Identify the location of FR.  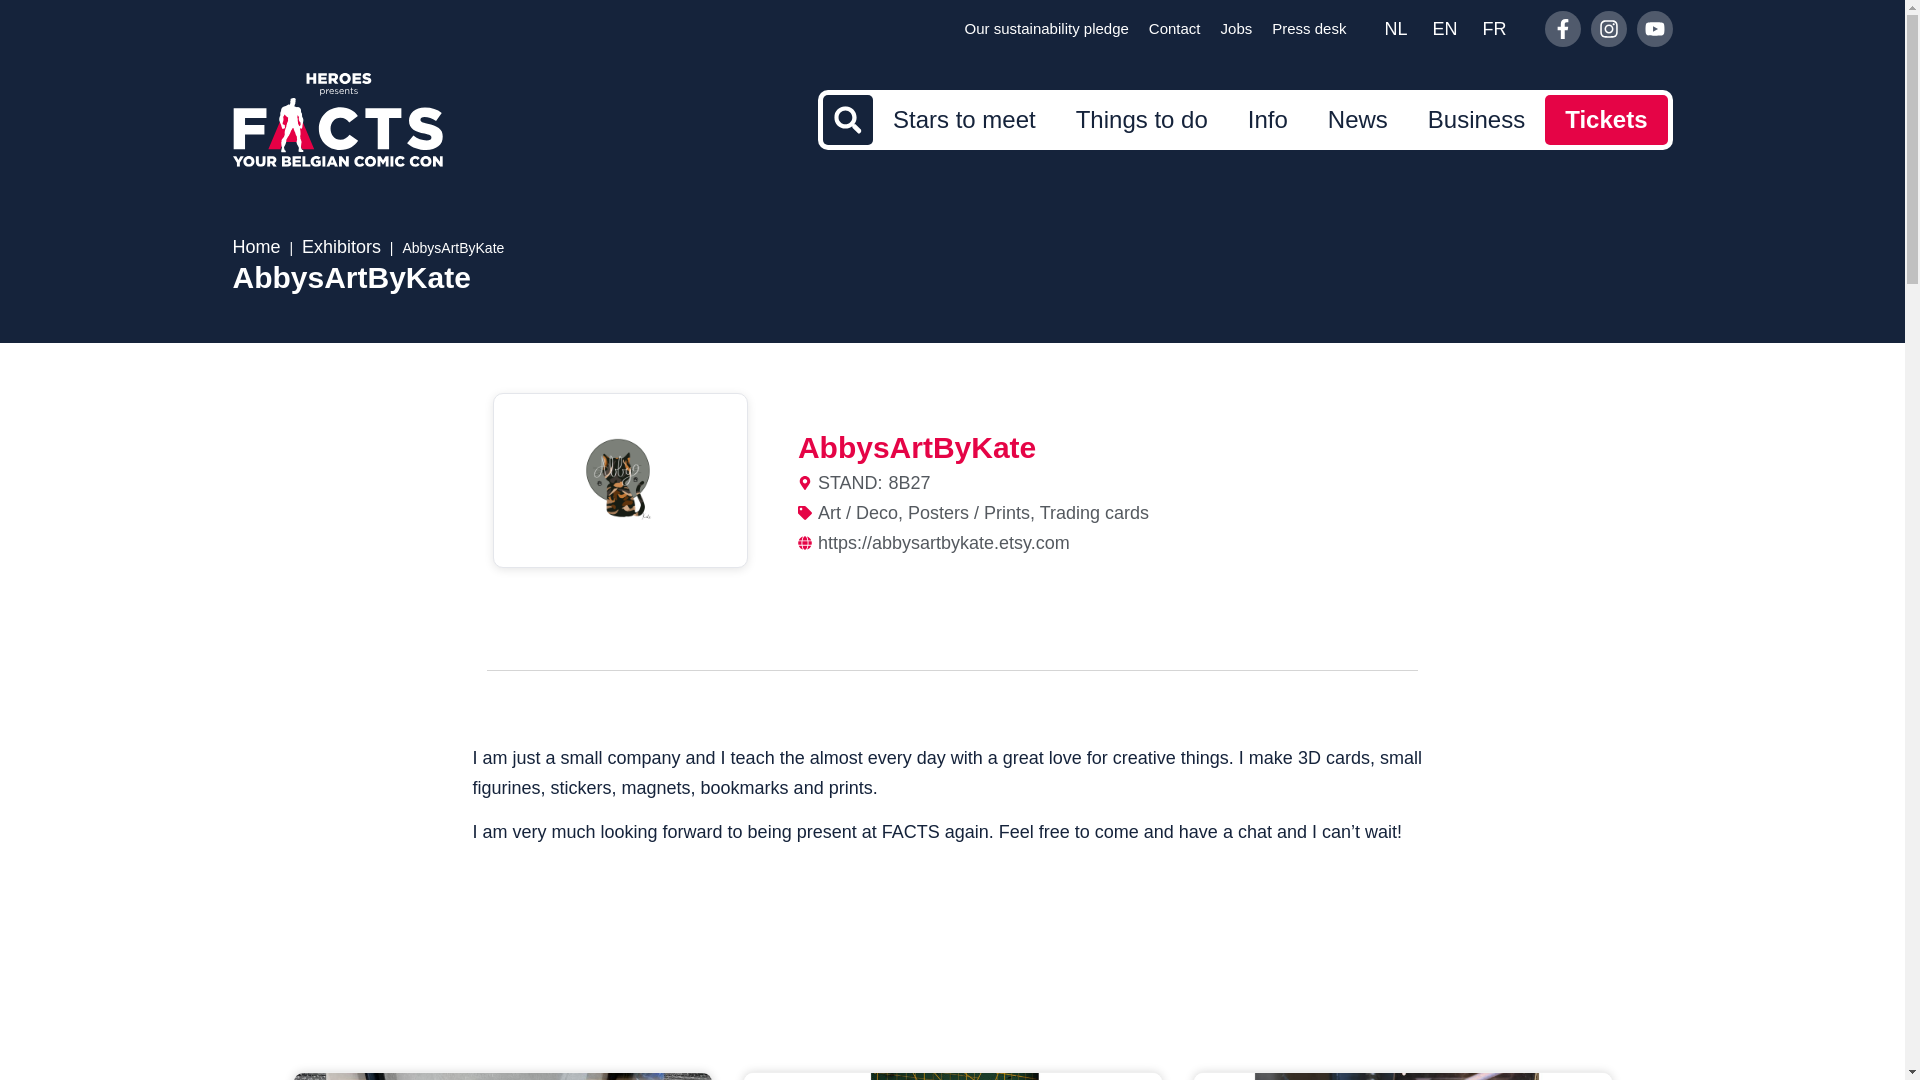
(1494, 28).